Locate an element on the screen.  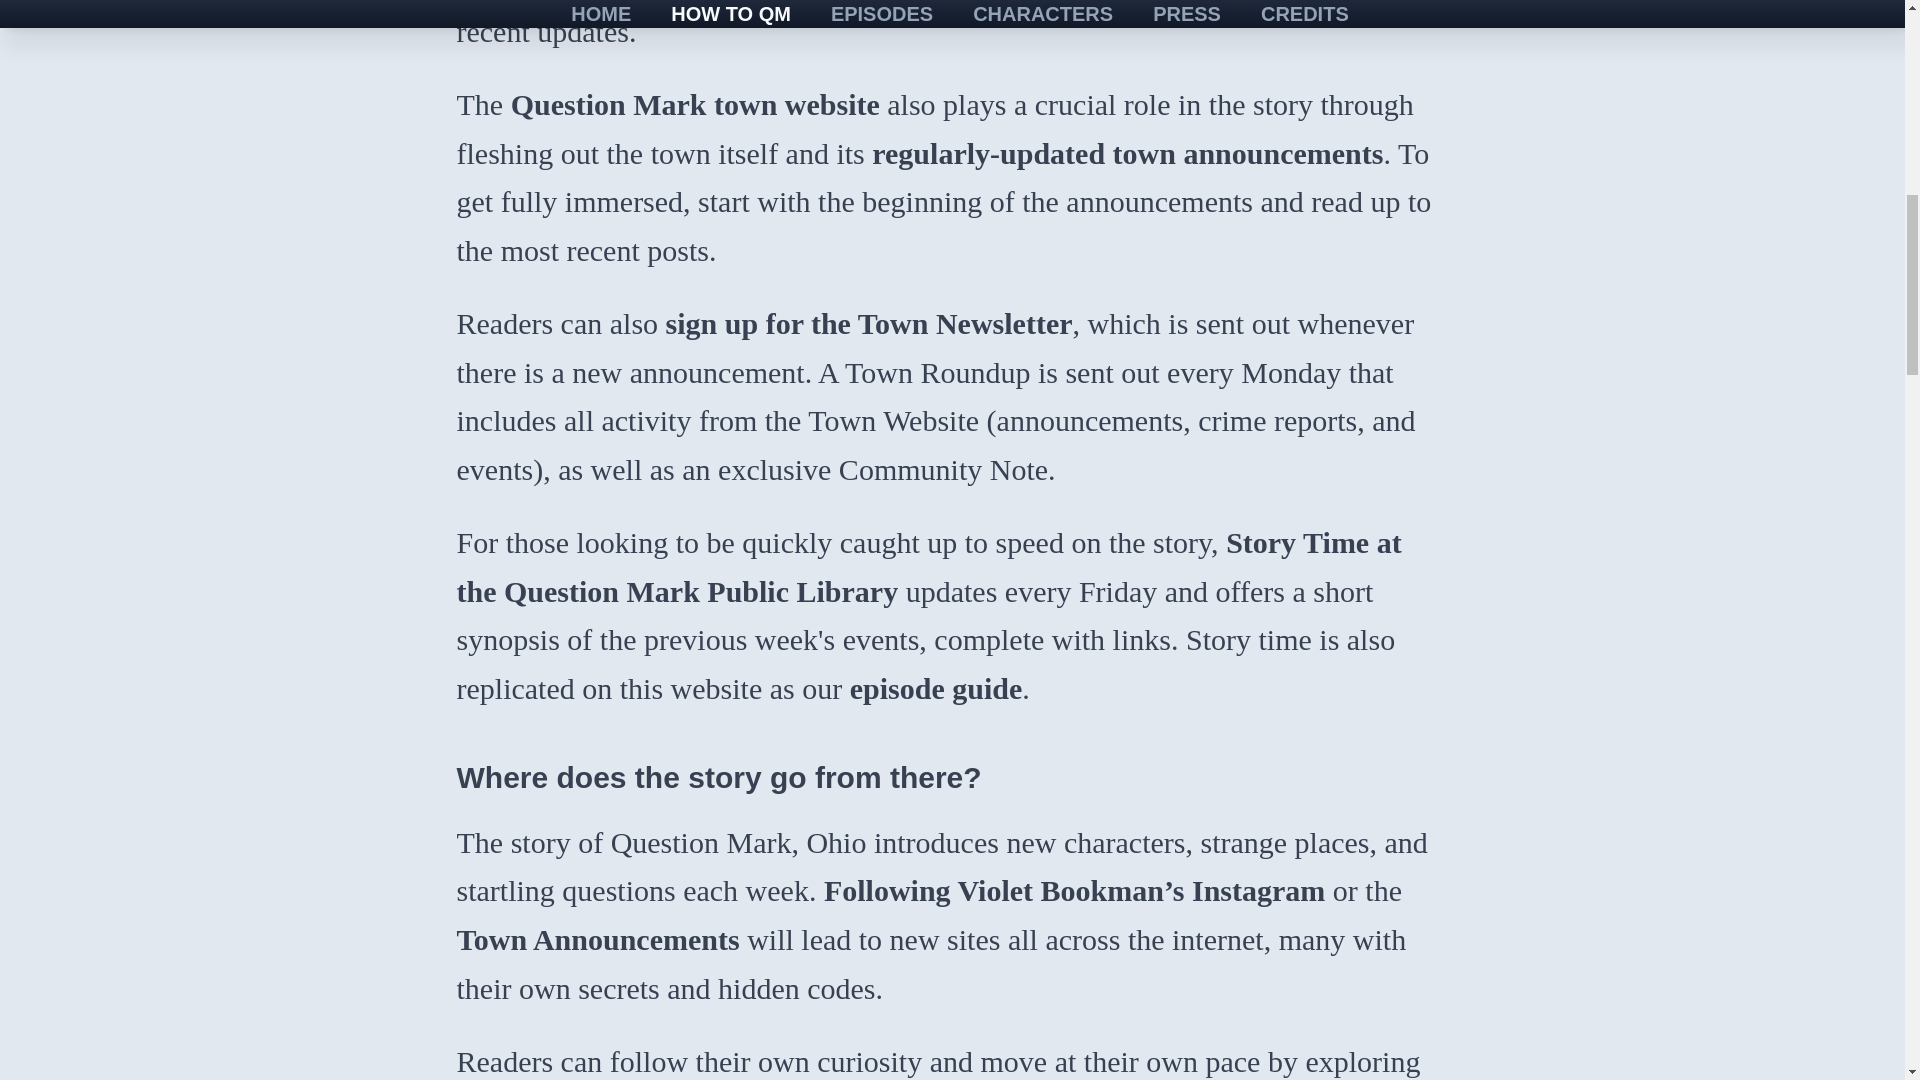
Question Mark town website is located at coordinates (694, 104).